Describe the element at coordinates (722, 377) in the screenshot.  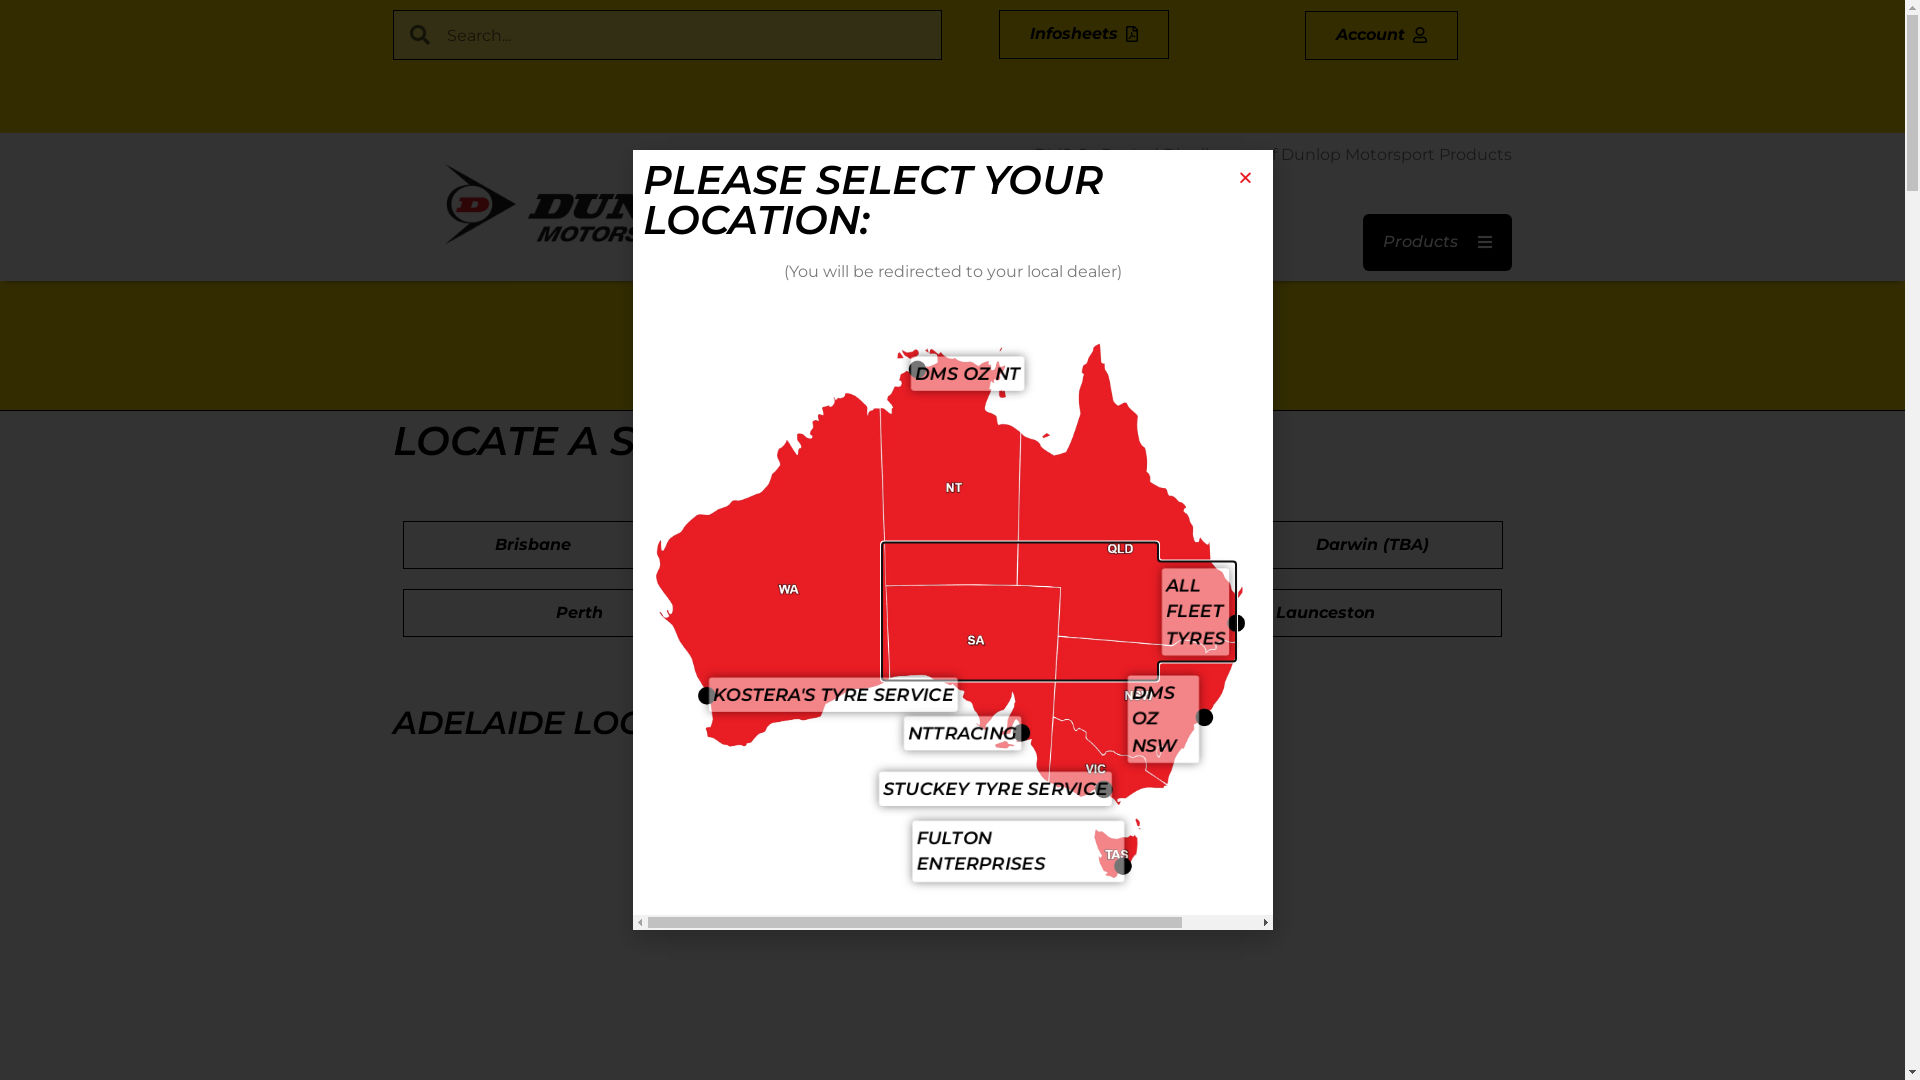
I see `HOME` at that location.